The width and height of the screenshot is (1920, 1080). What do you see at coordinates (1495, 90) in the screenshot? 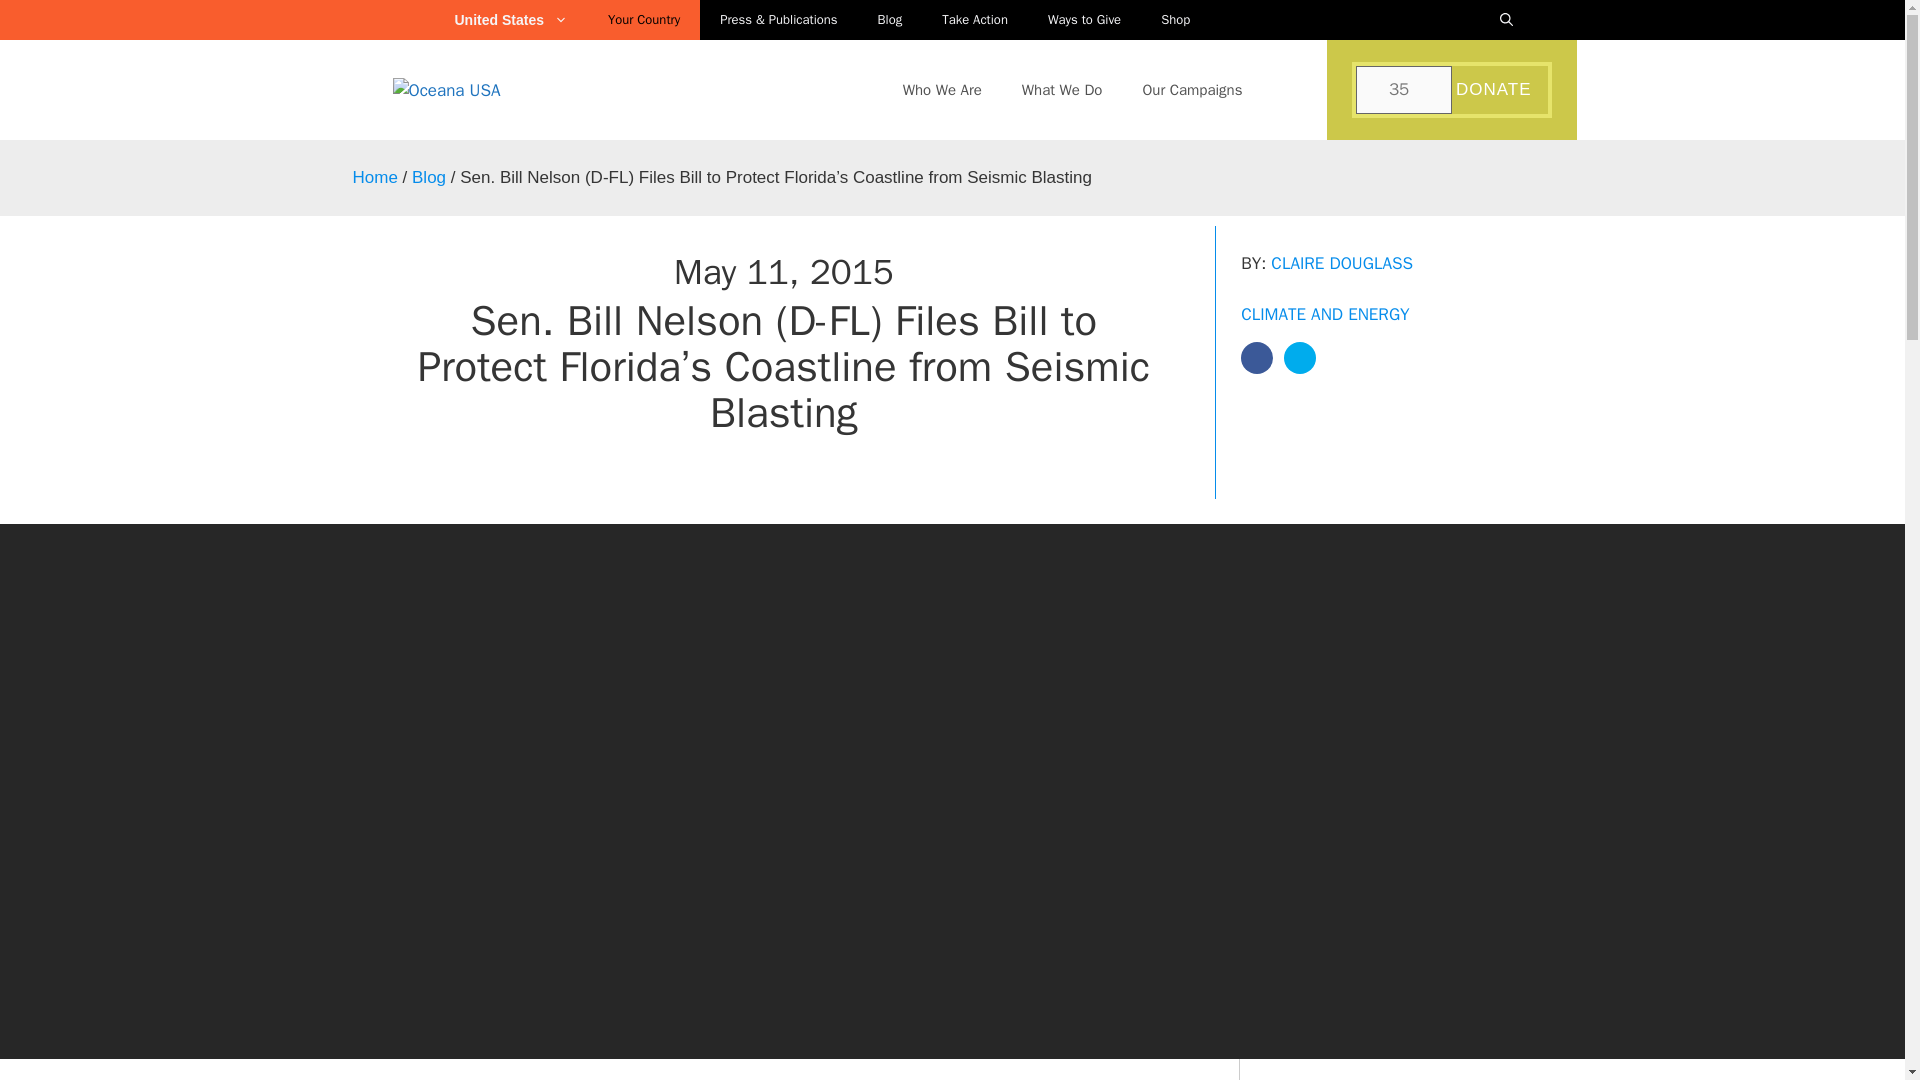
I see `DONATE` at bounding box center [1495, 90].